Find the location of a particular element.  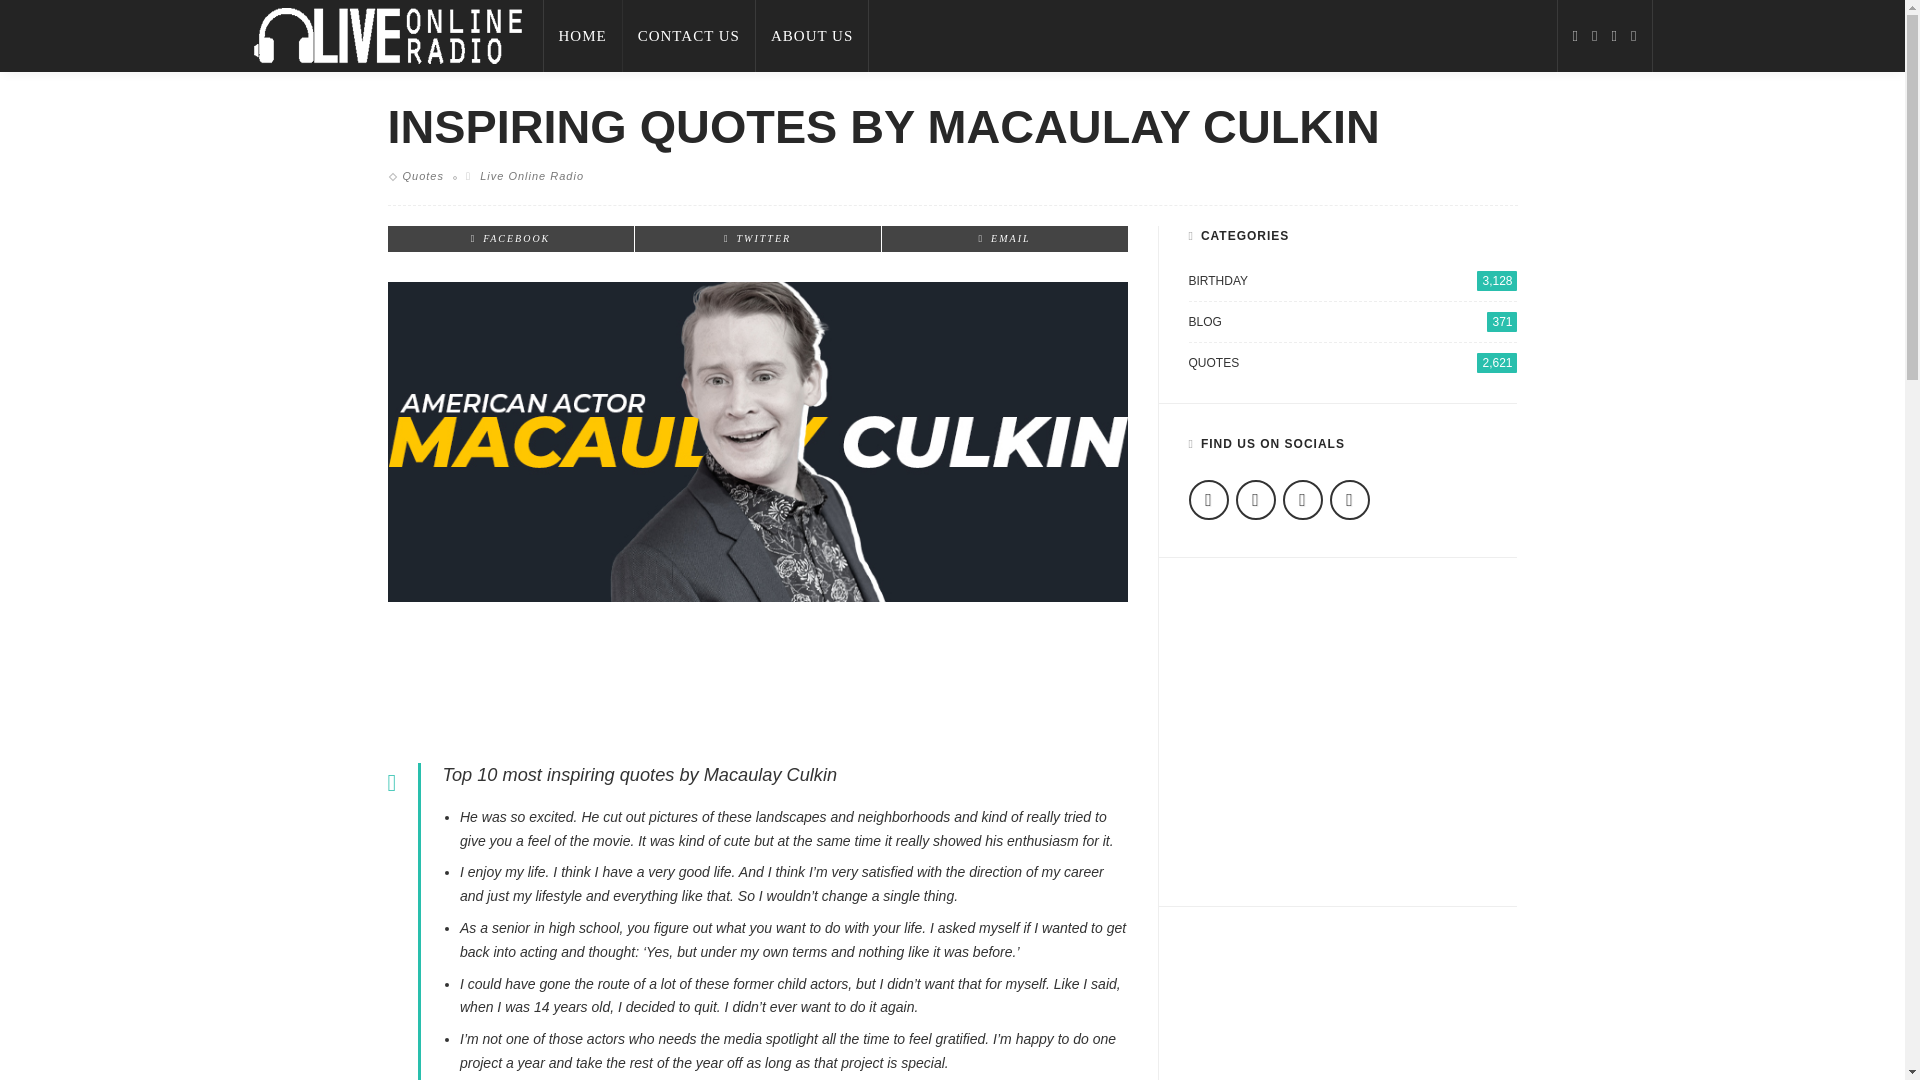

Live Online Radio is located at coordinates (532, 176).